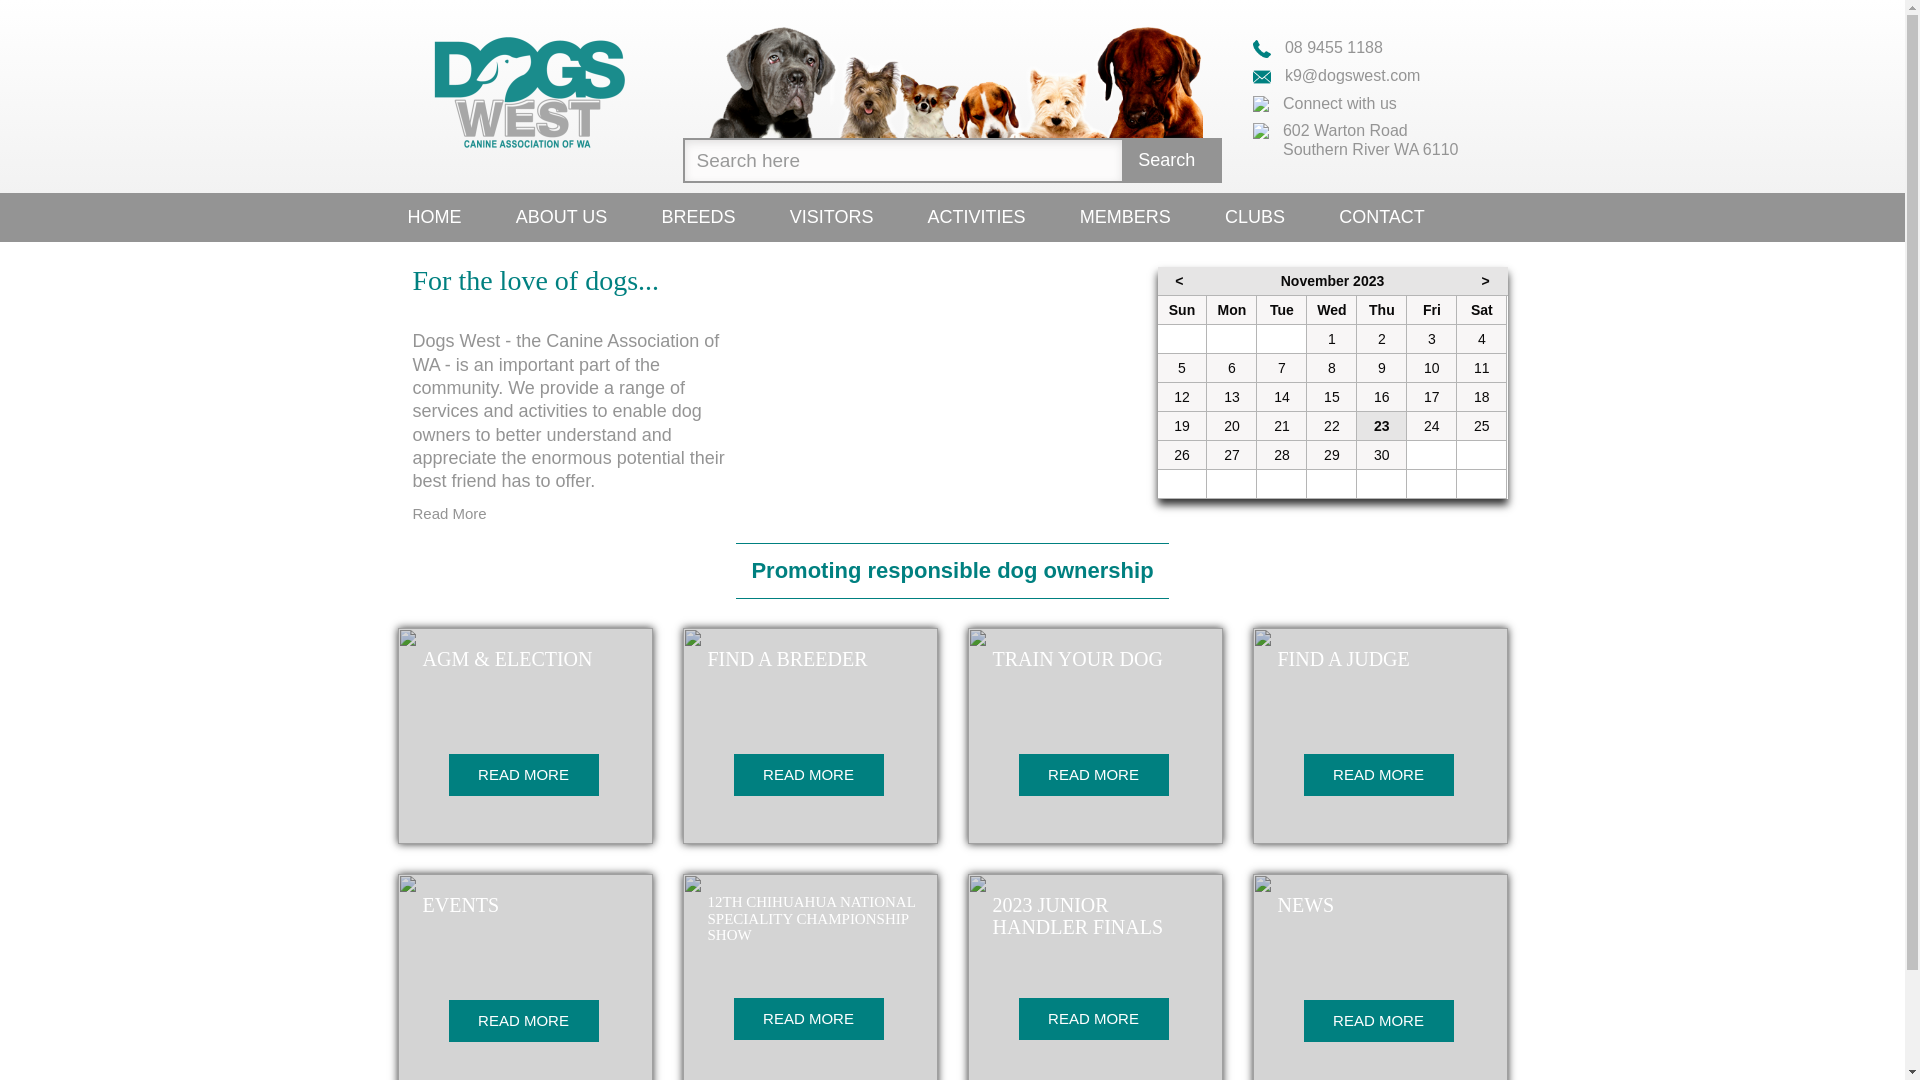 Image resolution: width=1920 pixels, height=1080 pixels. I want to click on 08 9455 1188, so click(1317, 47).